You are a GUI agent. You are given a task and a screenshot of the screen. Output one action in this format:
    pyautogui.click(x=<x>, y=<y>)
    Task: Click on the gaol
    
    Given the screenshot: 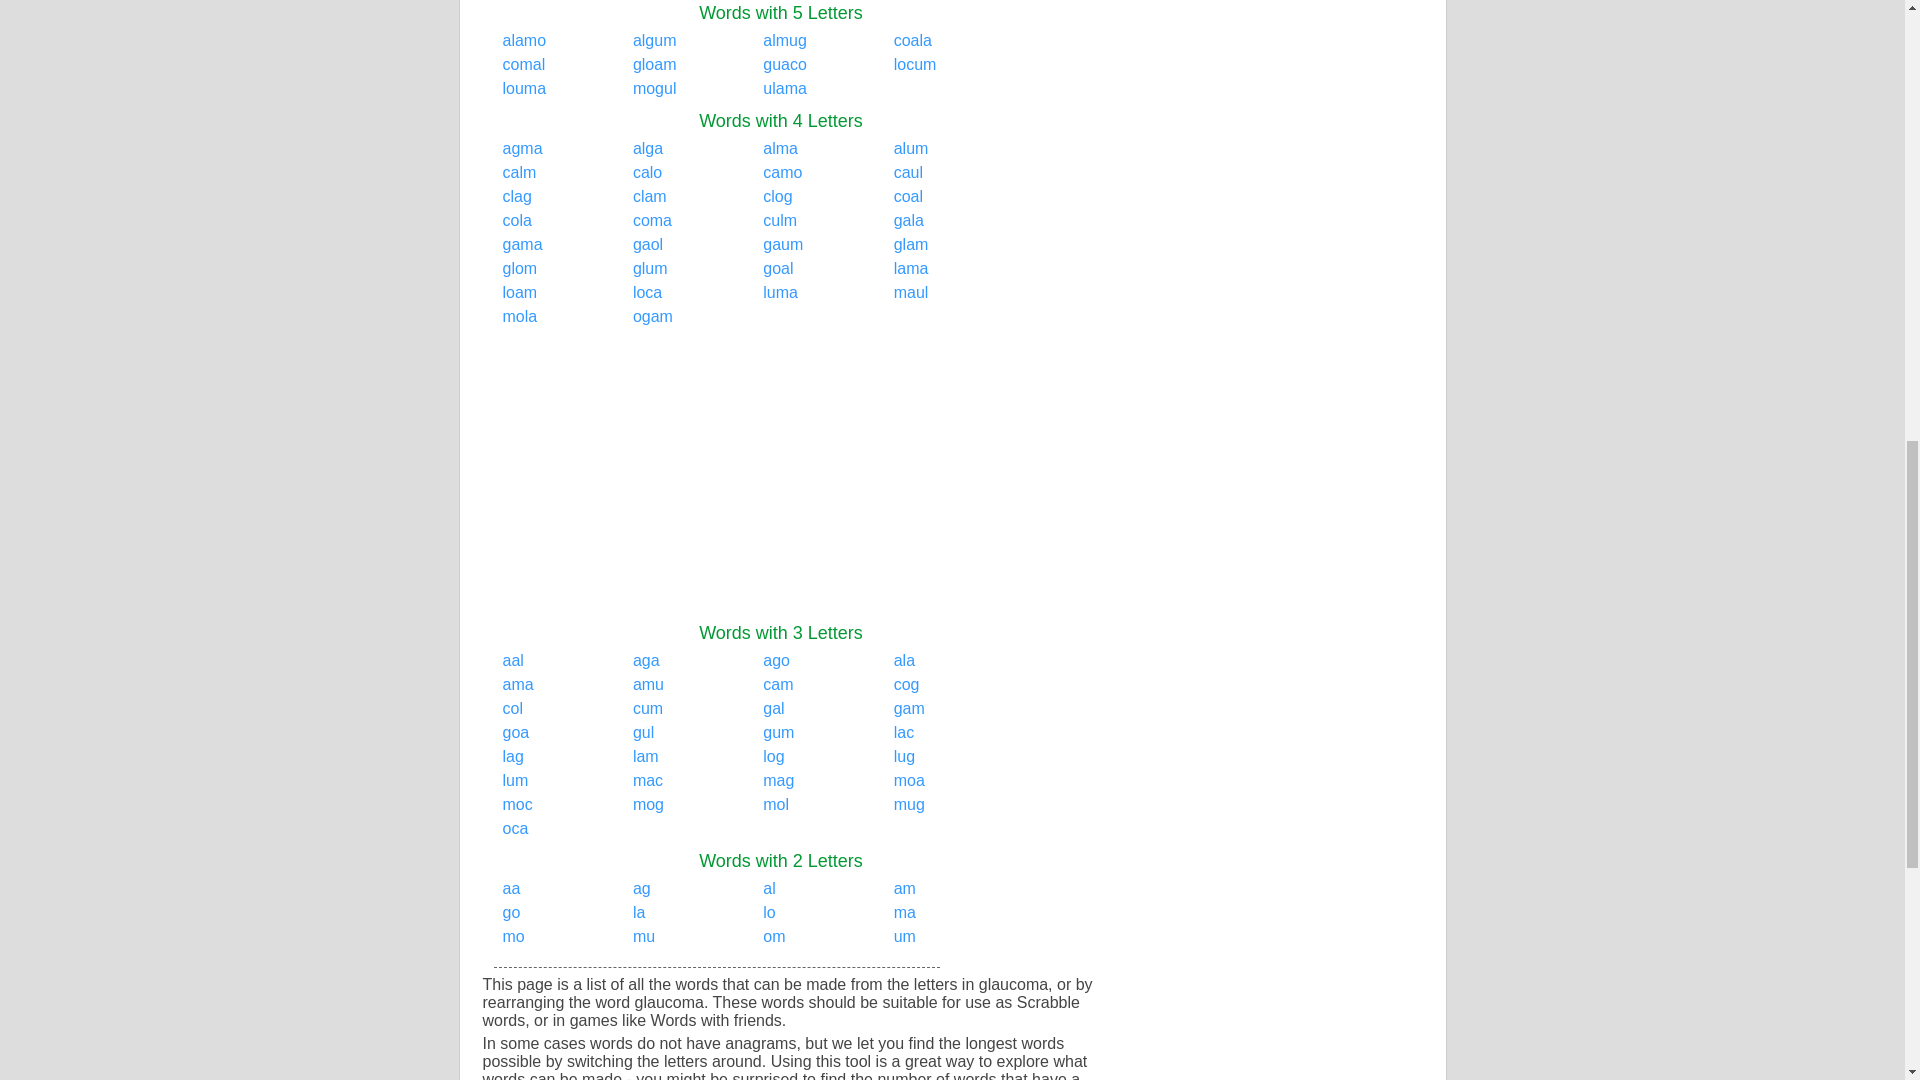 What is the action you would take?
    pyautogui.click(x=648, y=244)
    